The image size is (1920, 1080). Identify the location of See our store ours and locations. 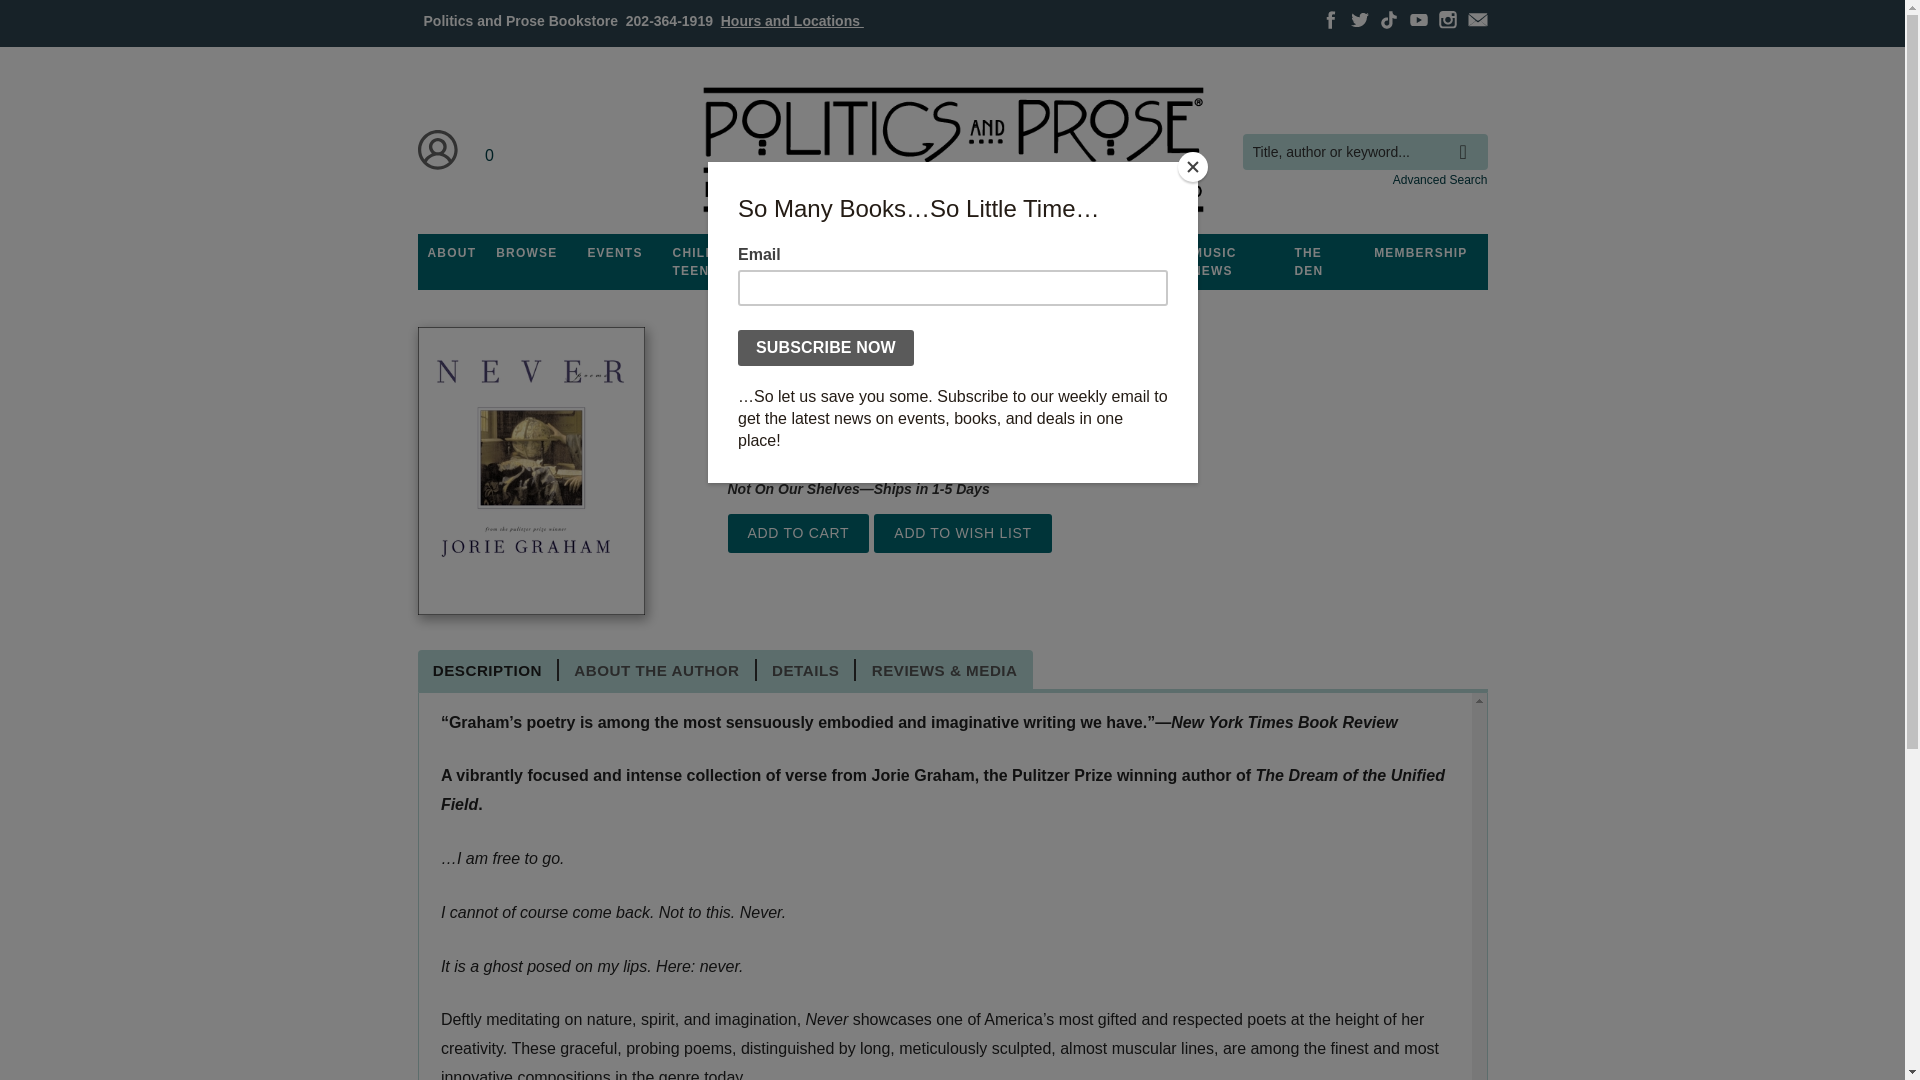
(792, 20).